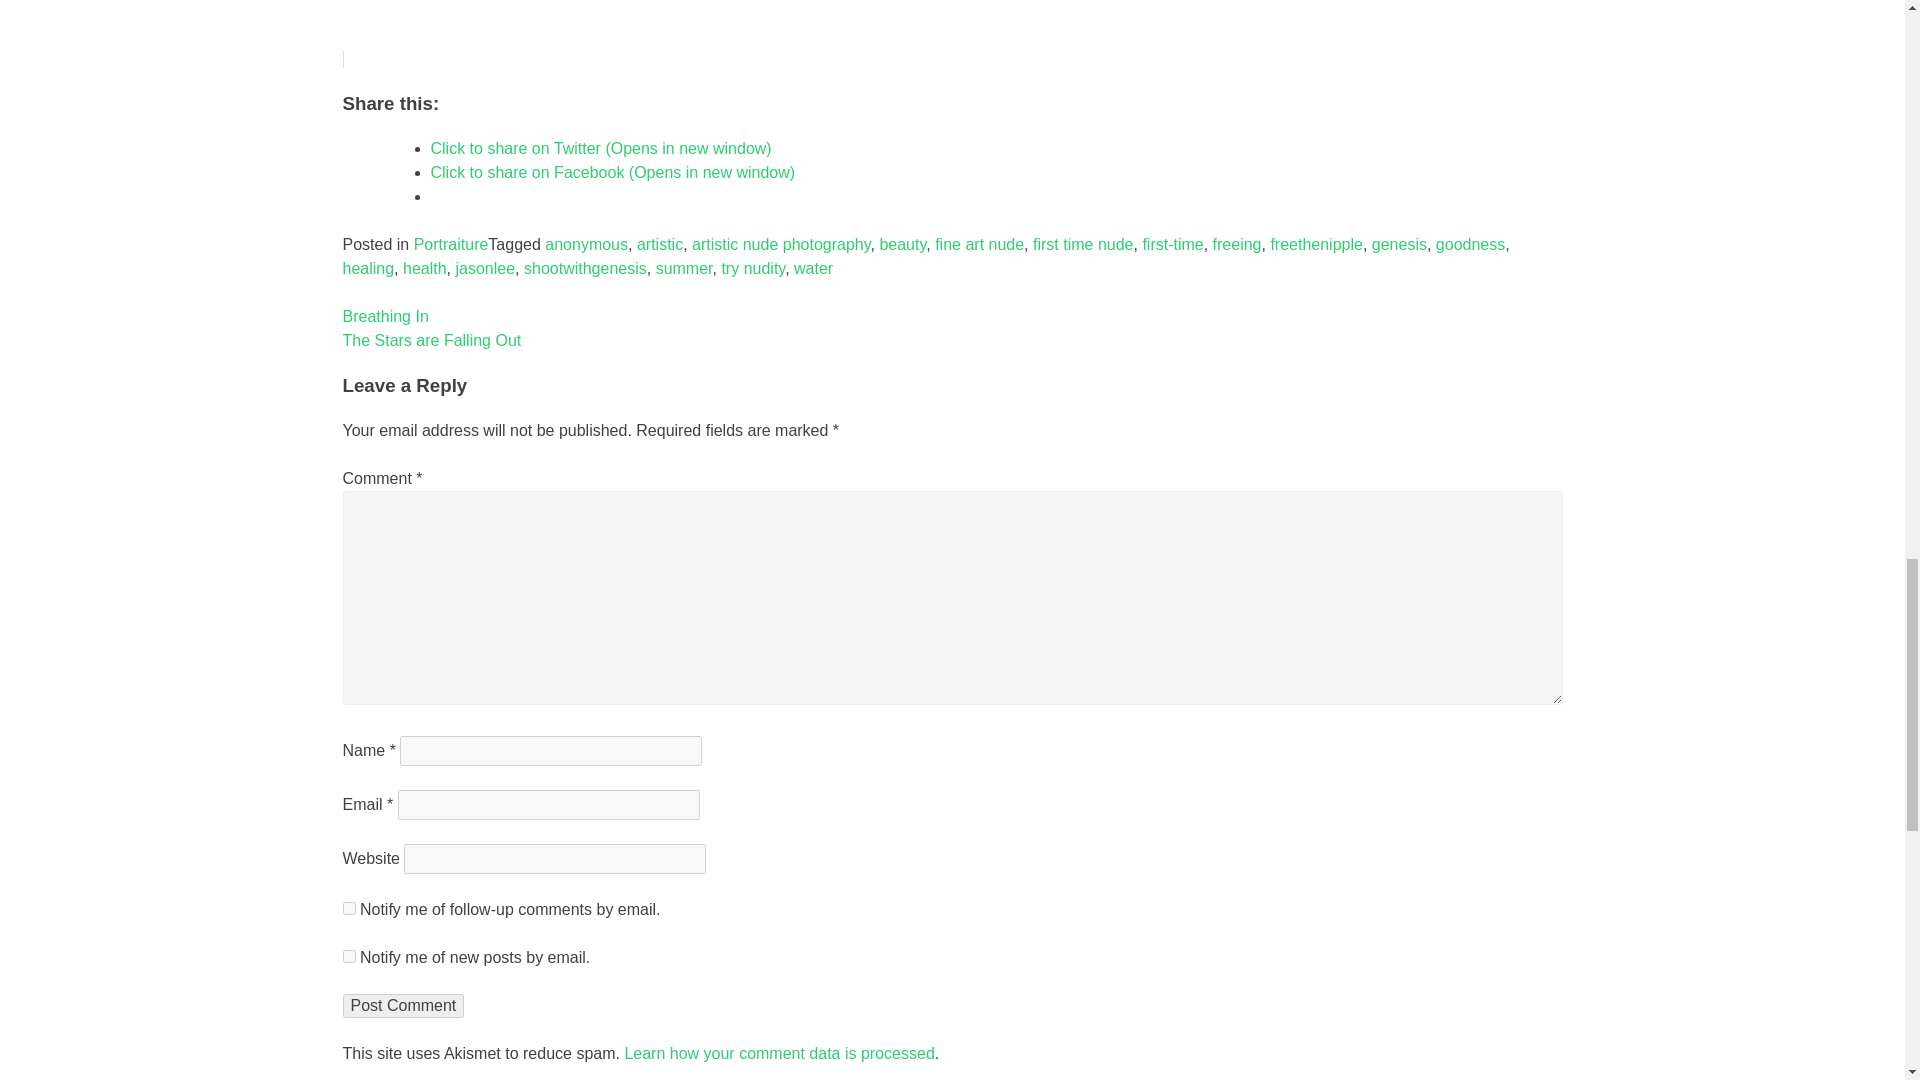 The width and height of the screenshot is (1920, 1080). What do you see at coordinates (586, 244) in the screenshot?
I see `anonymous` at bounding box center [586, 244].